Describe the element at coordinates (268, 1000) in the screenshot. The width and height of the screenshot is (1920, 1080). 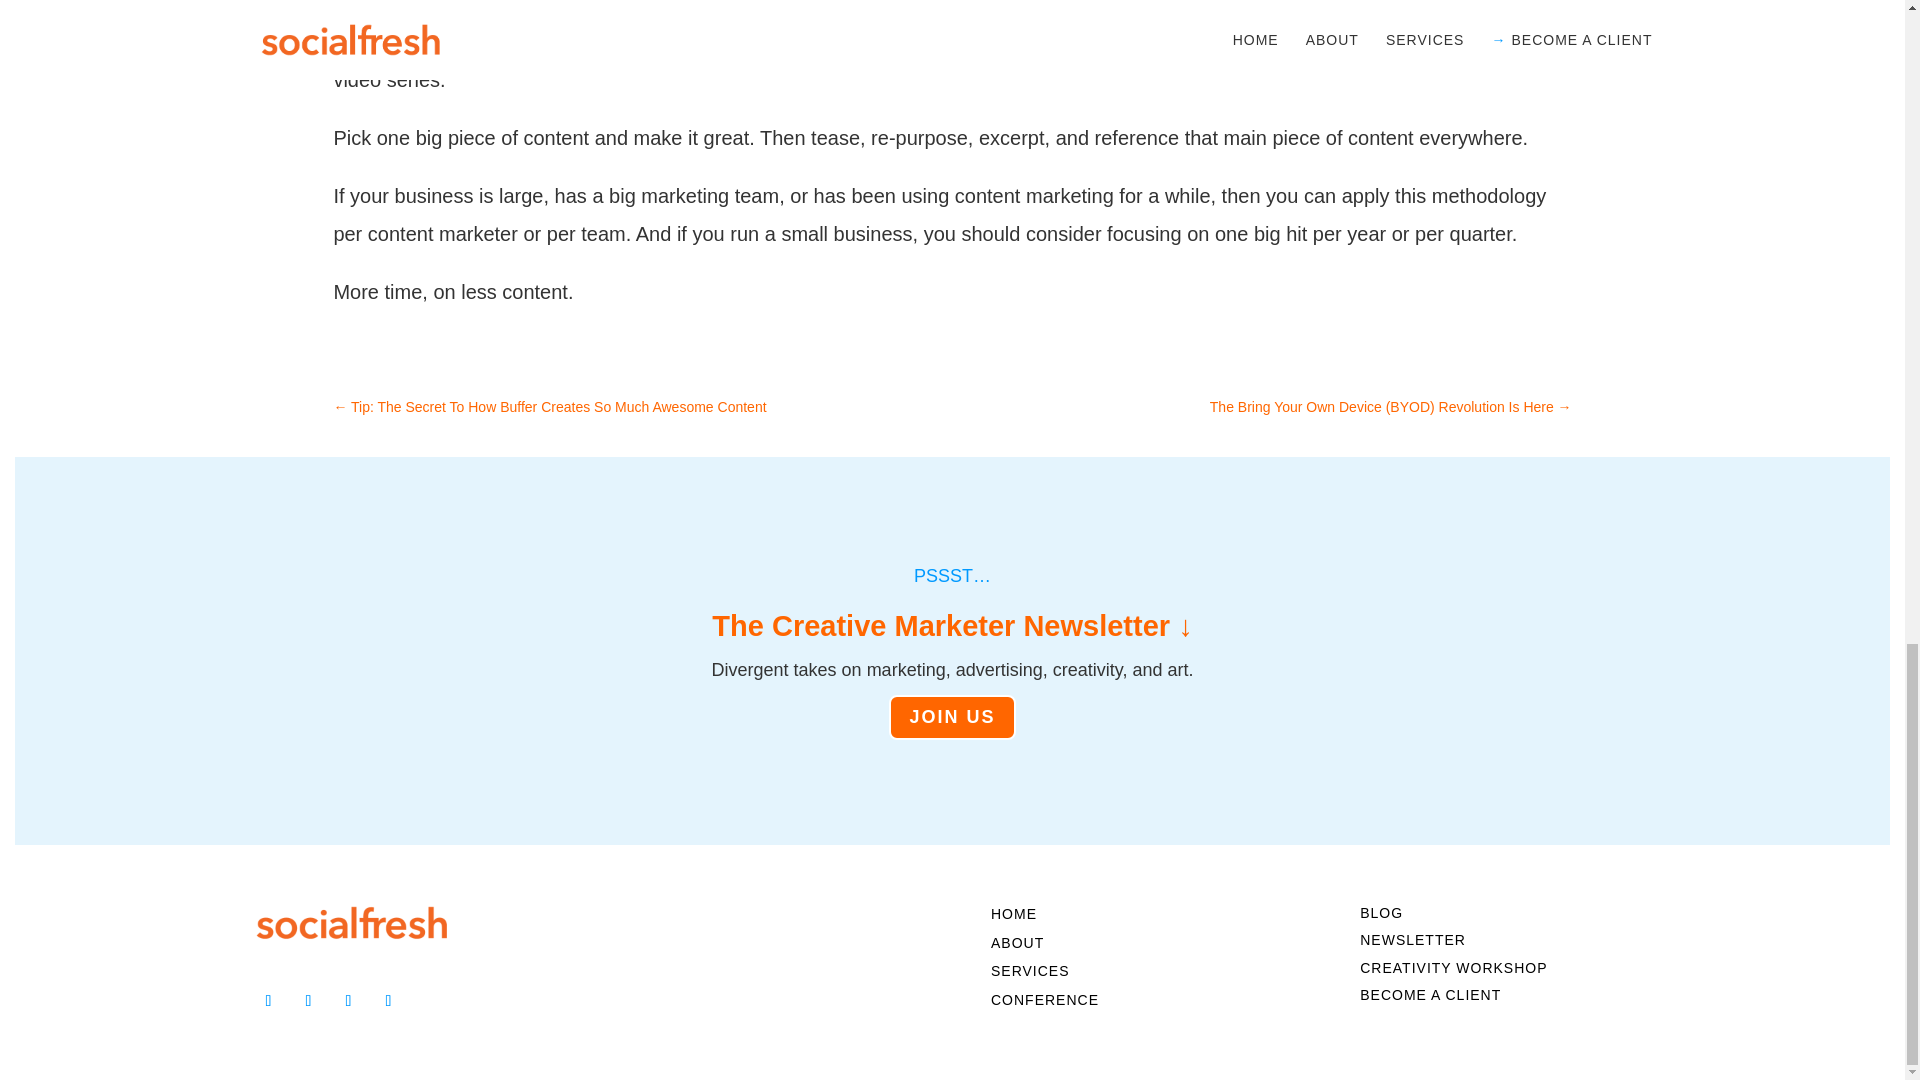
I see `Follow on LinkedIn` at that location.